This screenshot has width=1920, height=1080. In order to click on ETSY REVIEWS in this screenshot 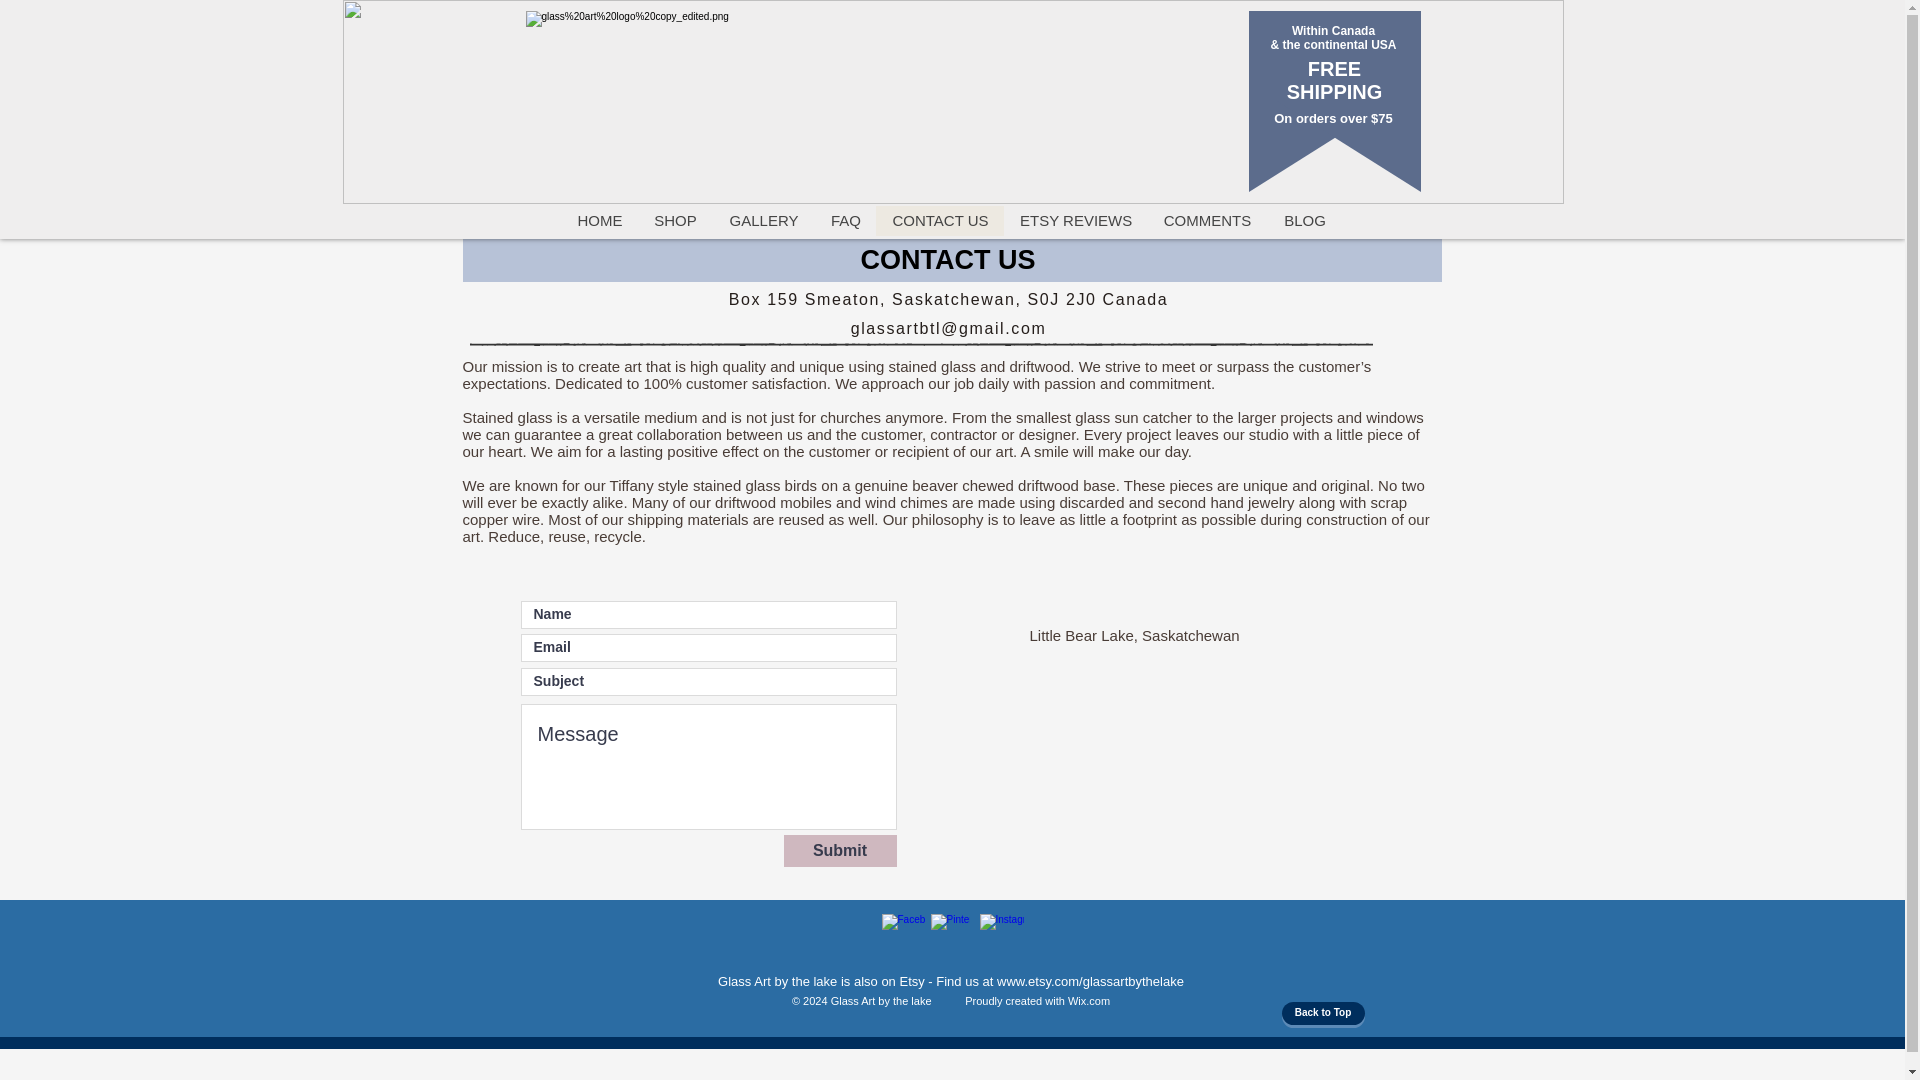, I will do `click(1075, 221)`.